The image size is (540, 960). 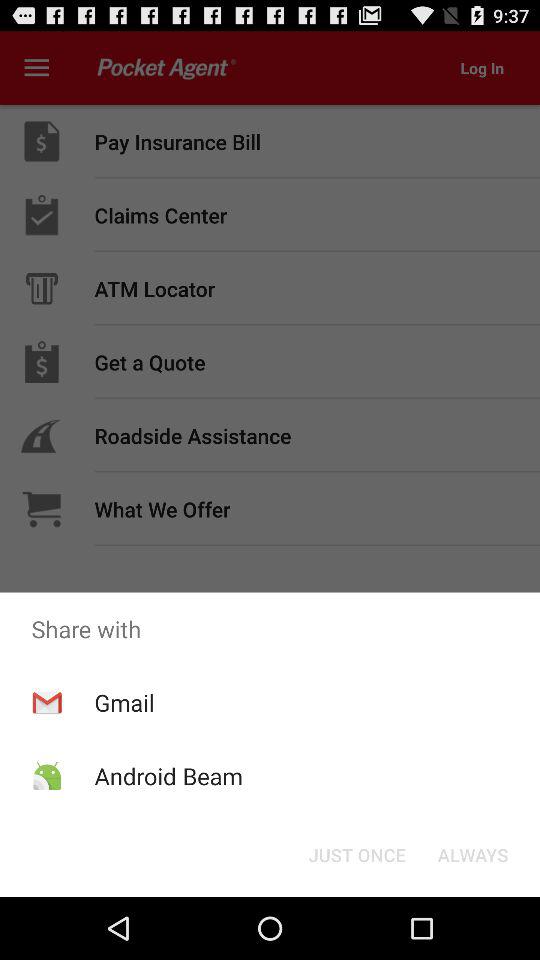 I want to click on choose button next to the just once icon, so click(x=472, y=854).